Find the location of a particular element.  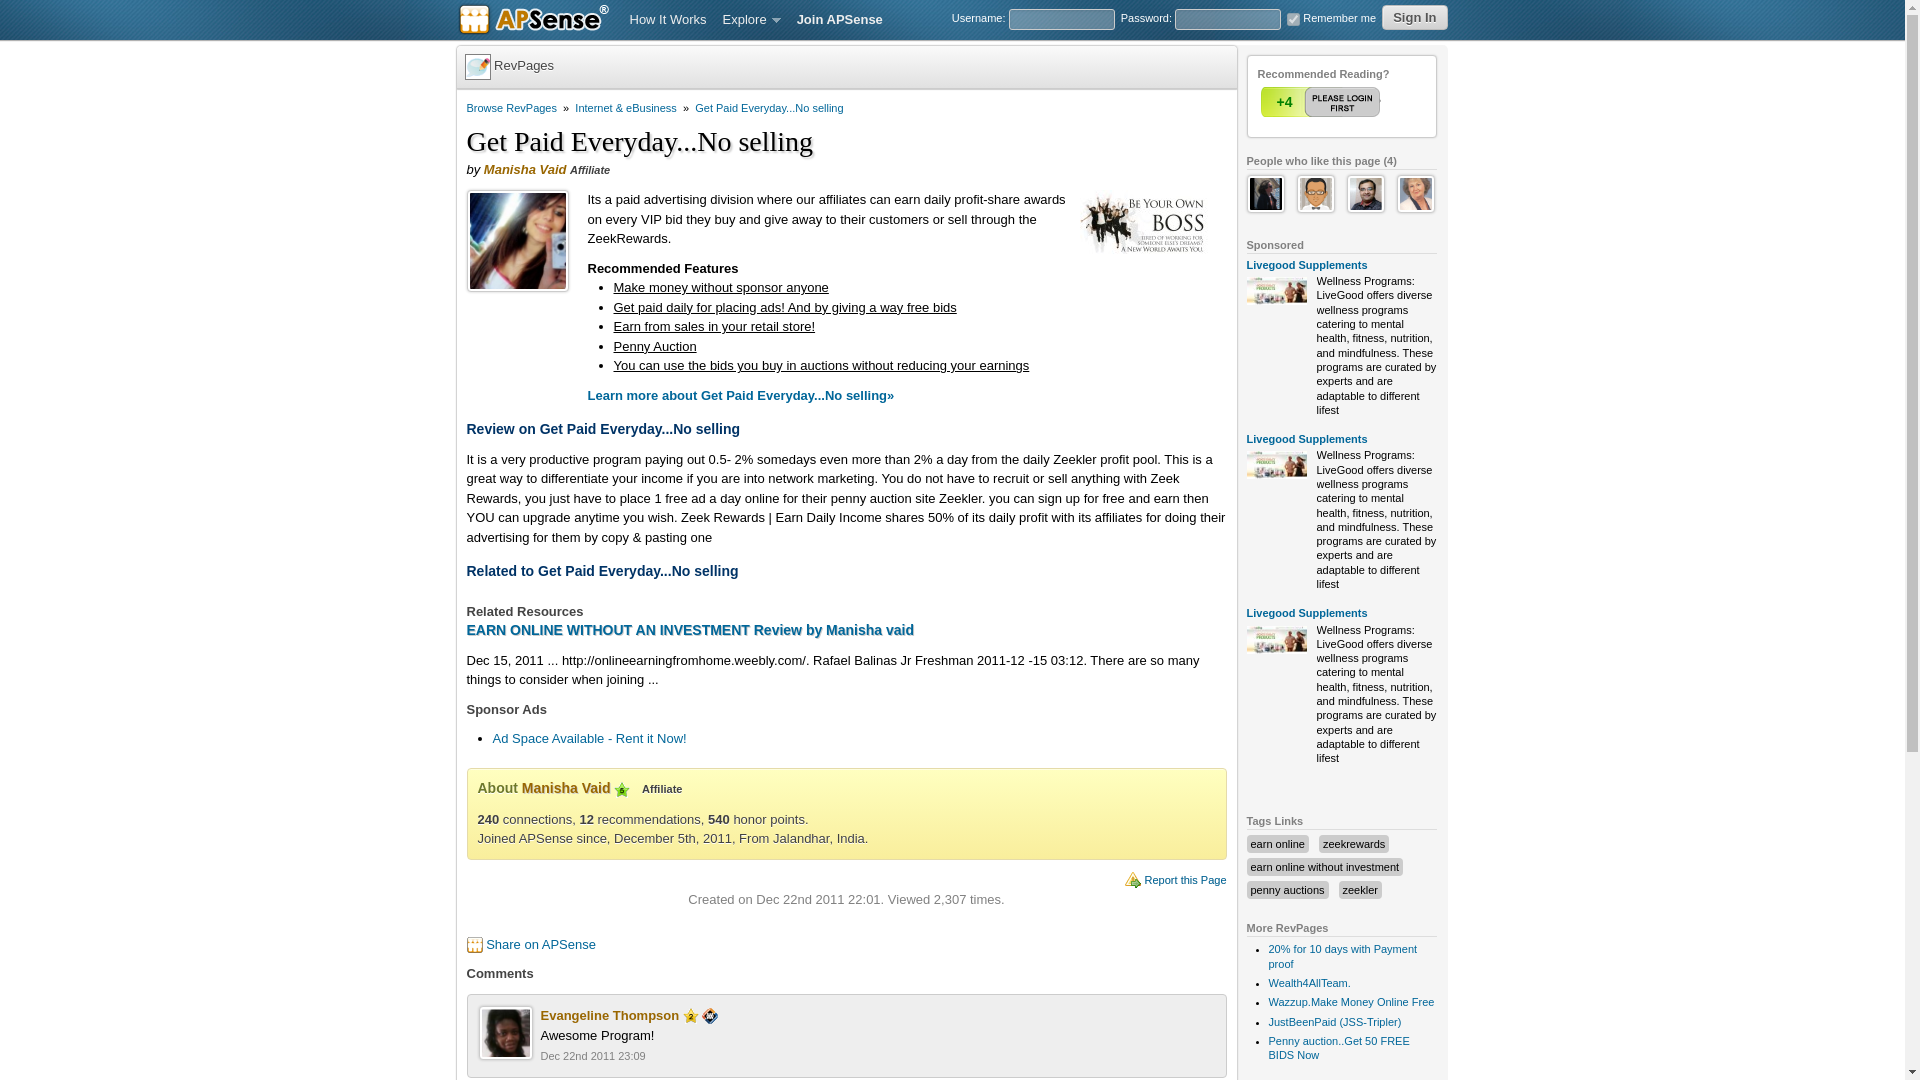

View Business Center is located at coordinates (710, 1014).